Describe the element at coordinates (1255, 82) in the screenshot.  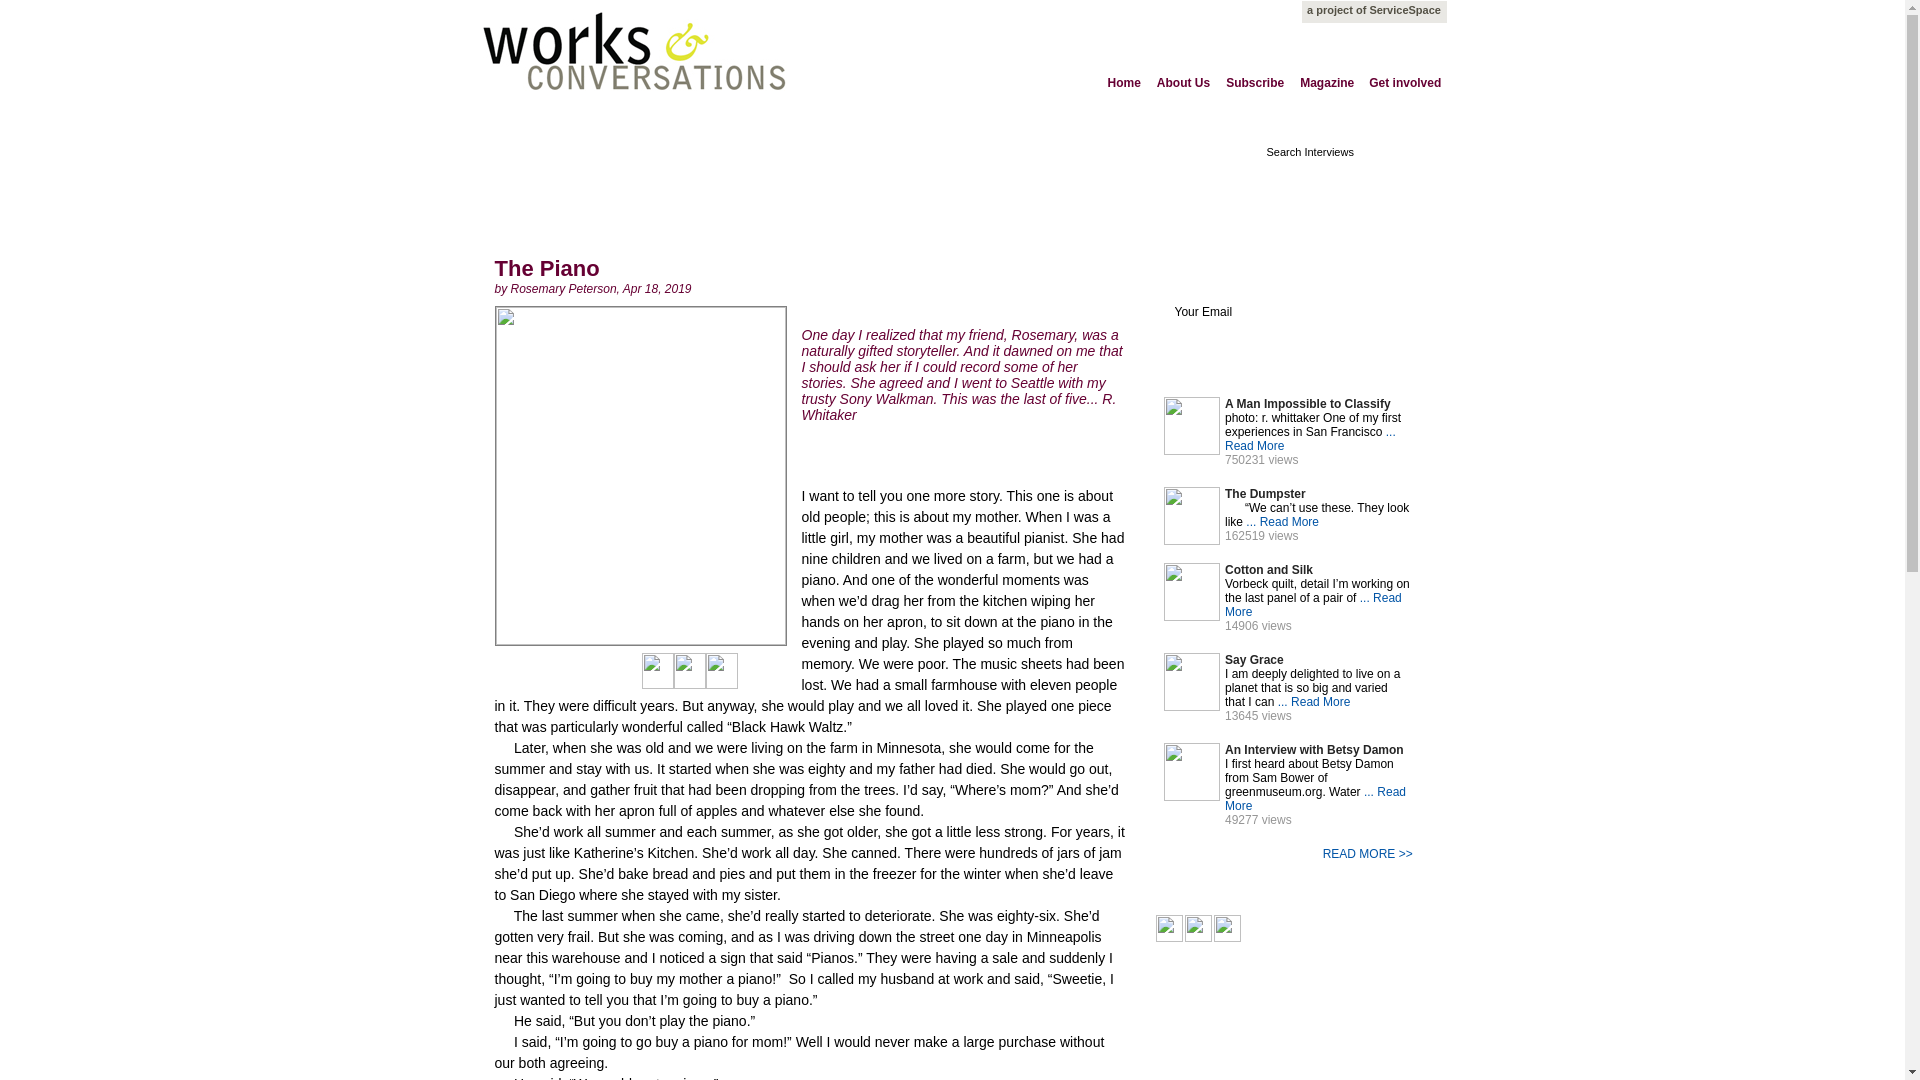
I see `Subscribe` at that location.